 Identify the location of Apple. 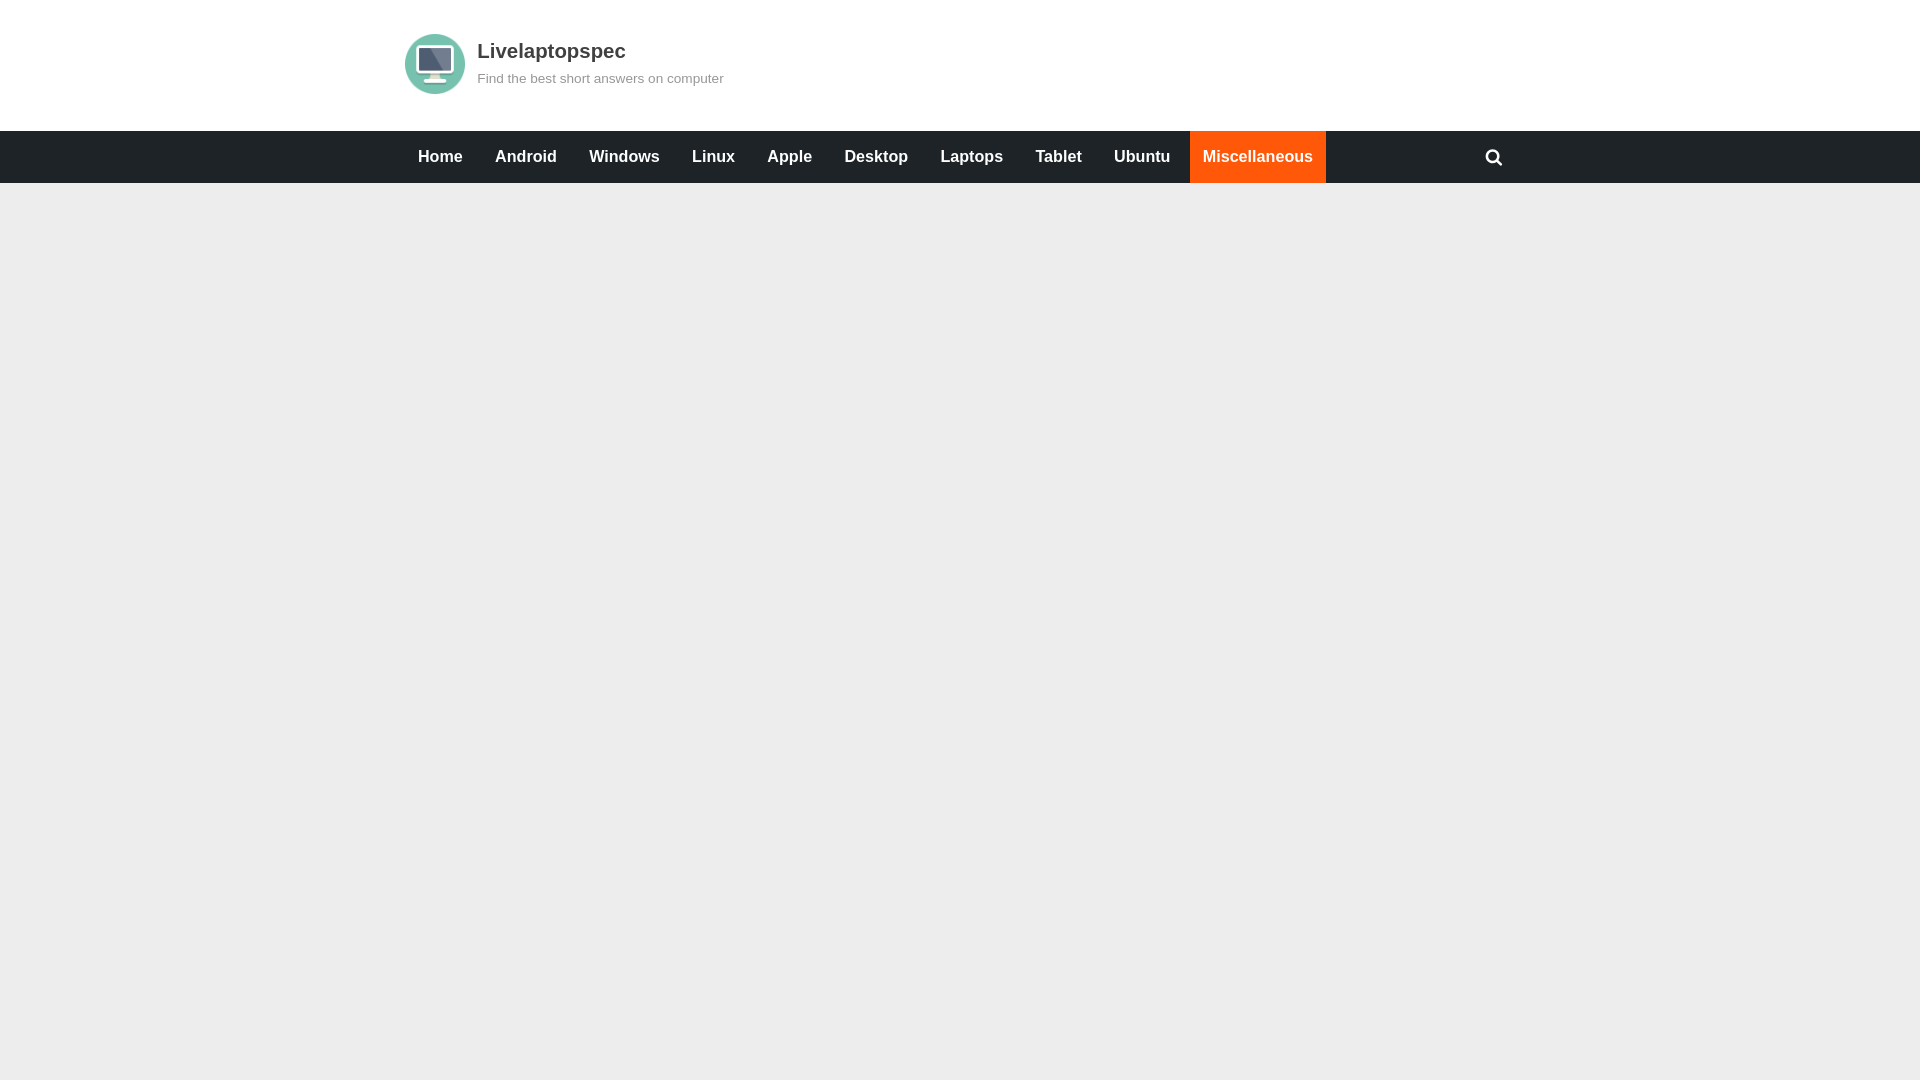
(790, 156).